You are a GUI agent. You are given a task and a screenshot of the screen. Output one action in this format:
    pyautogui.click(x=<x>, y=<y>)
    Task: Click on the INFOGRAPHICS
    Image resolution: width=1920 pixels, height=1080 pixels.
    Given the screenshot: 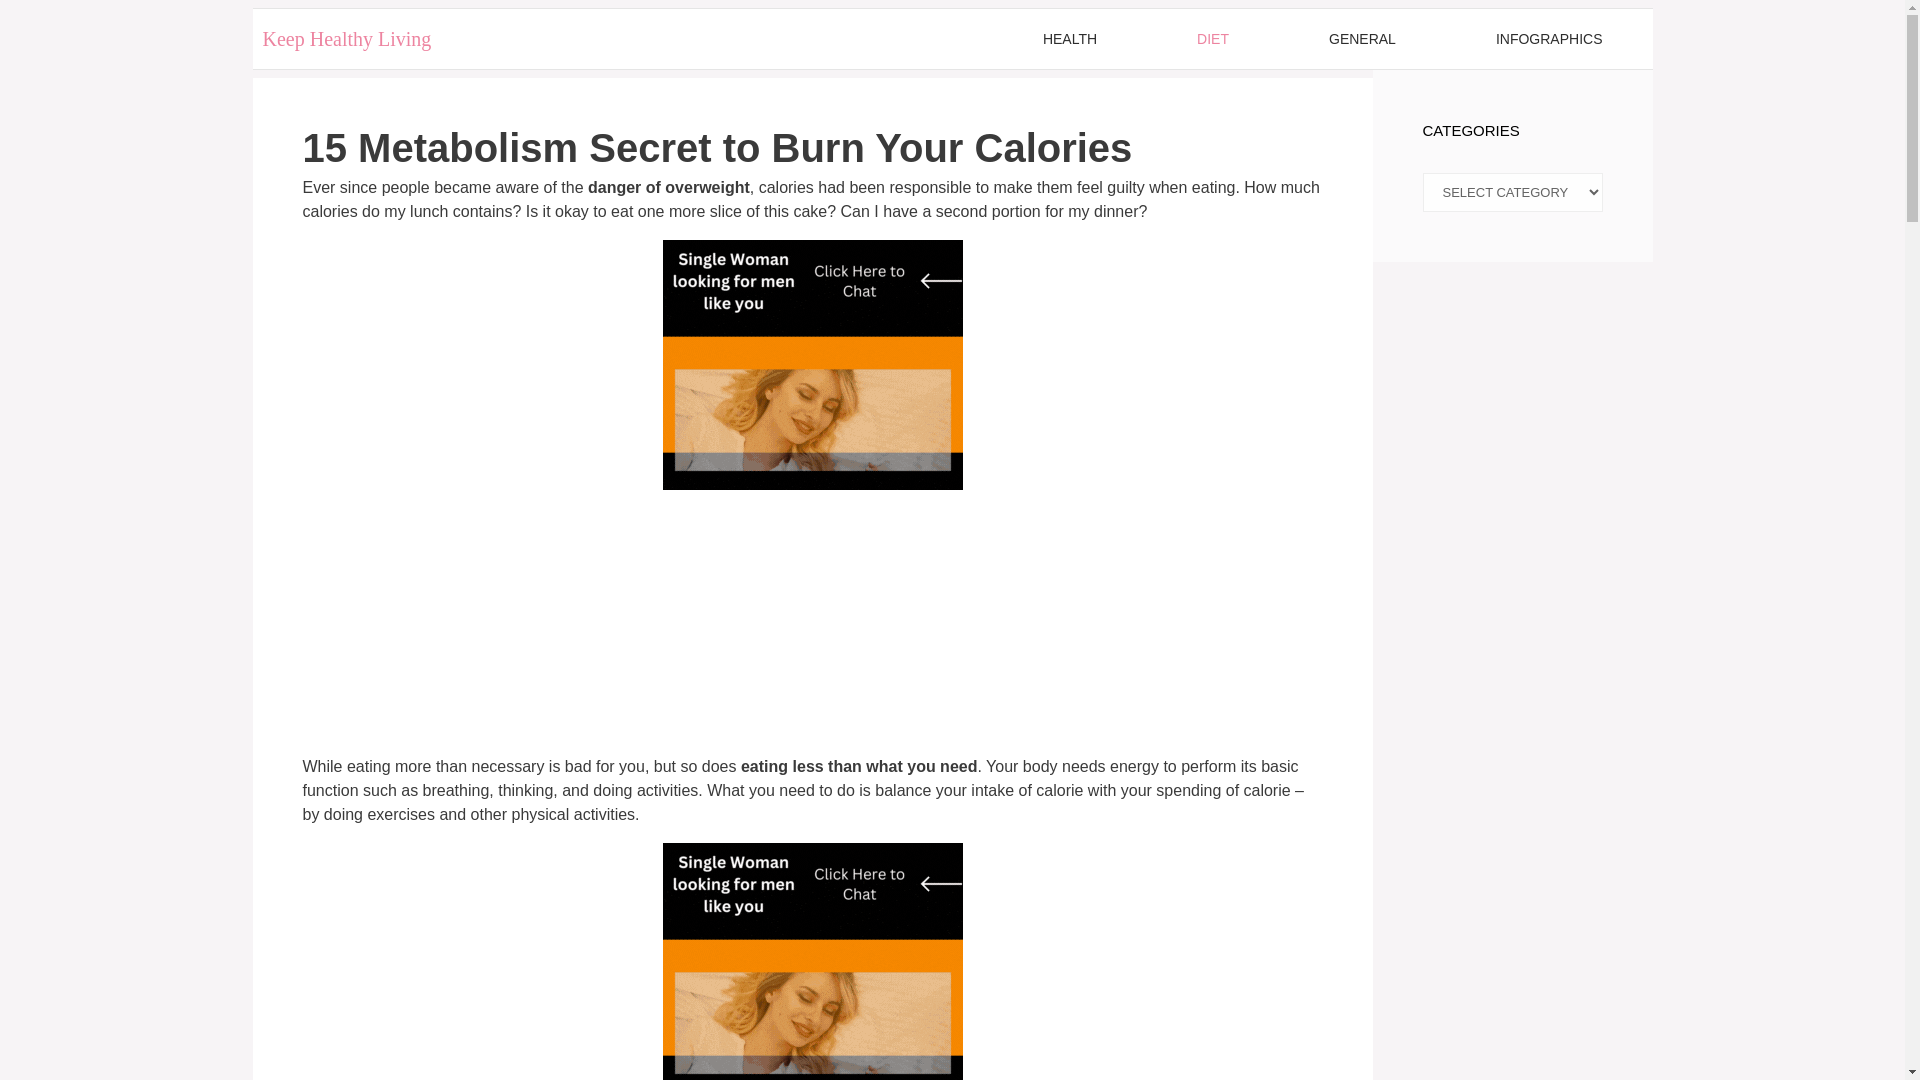 What is the action you would take?
    pyautogui.click(x=1549, y=38)
    